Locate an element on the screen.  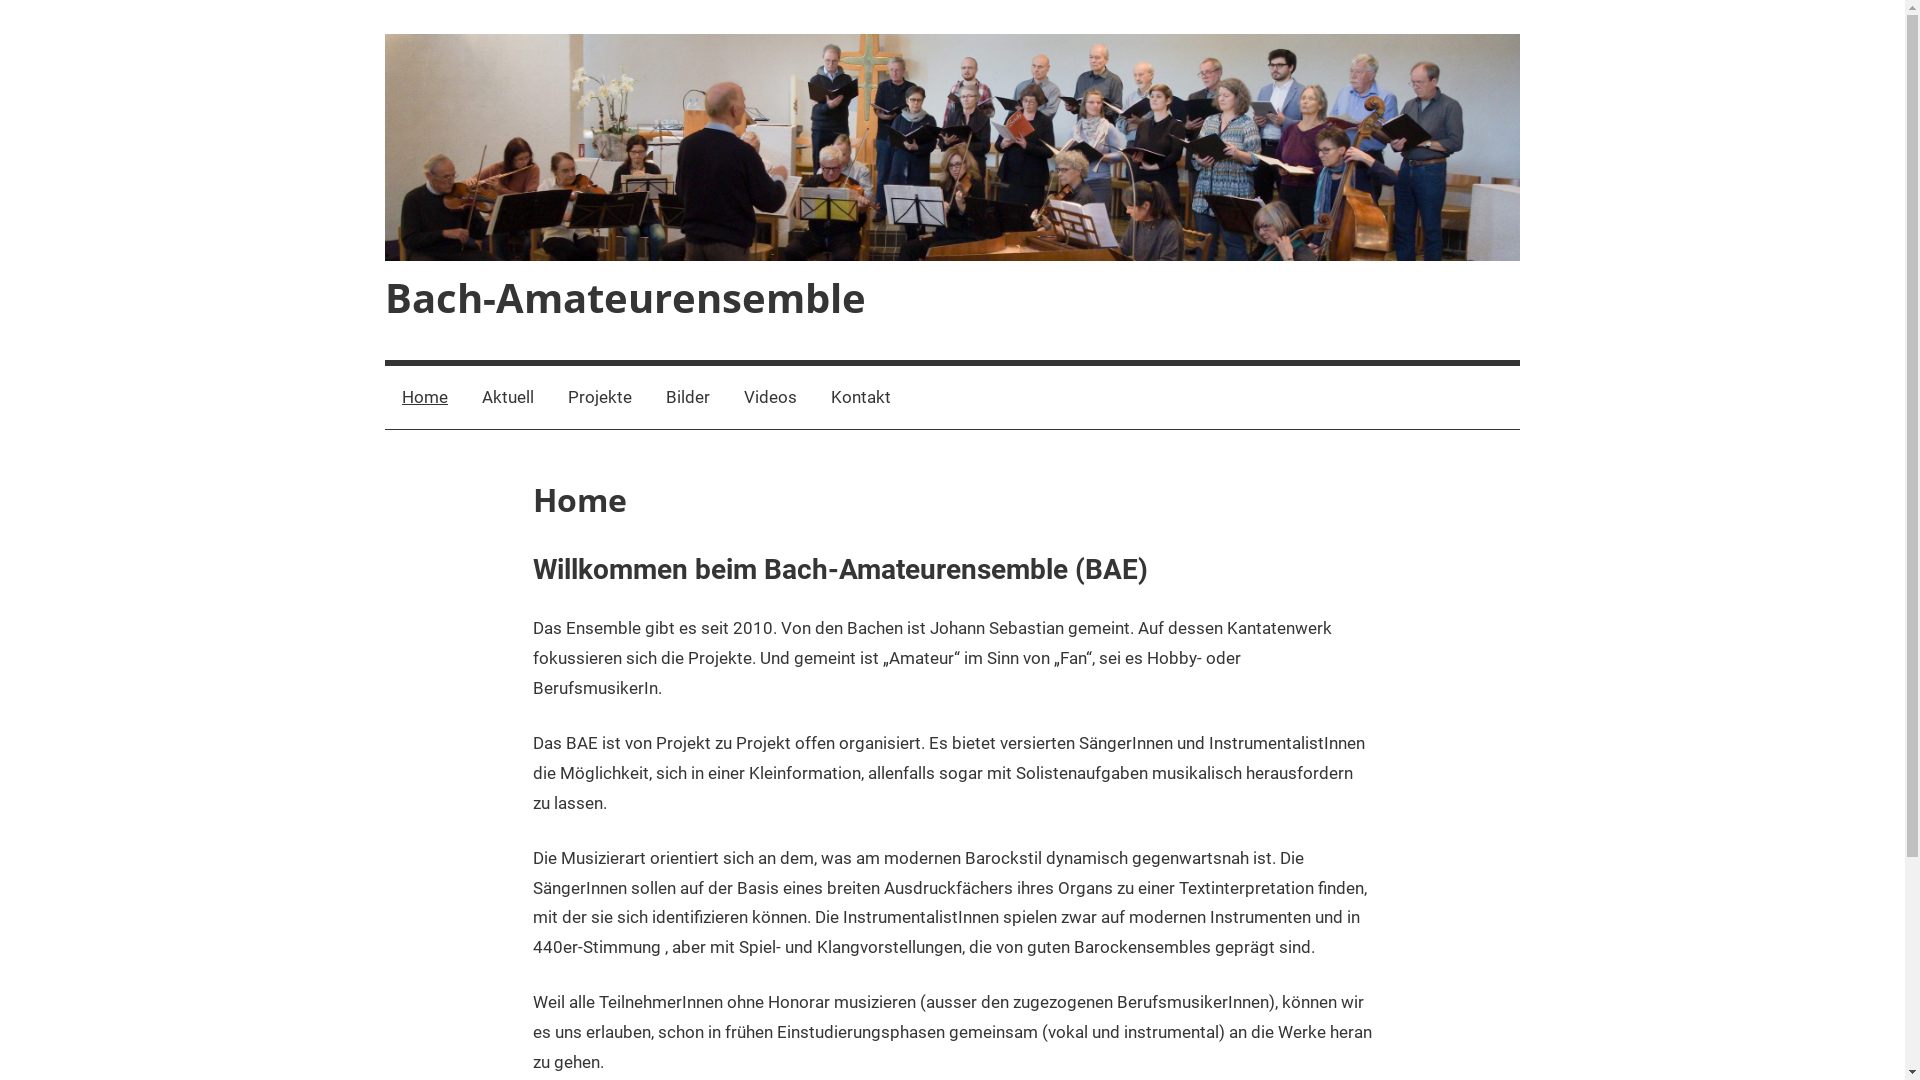
Kontakt is located at coordinates (861, 398).